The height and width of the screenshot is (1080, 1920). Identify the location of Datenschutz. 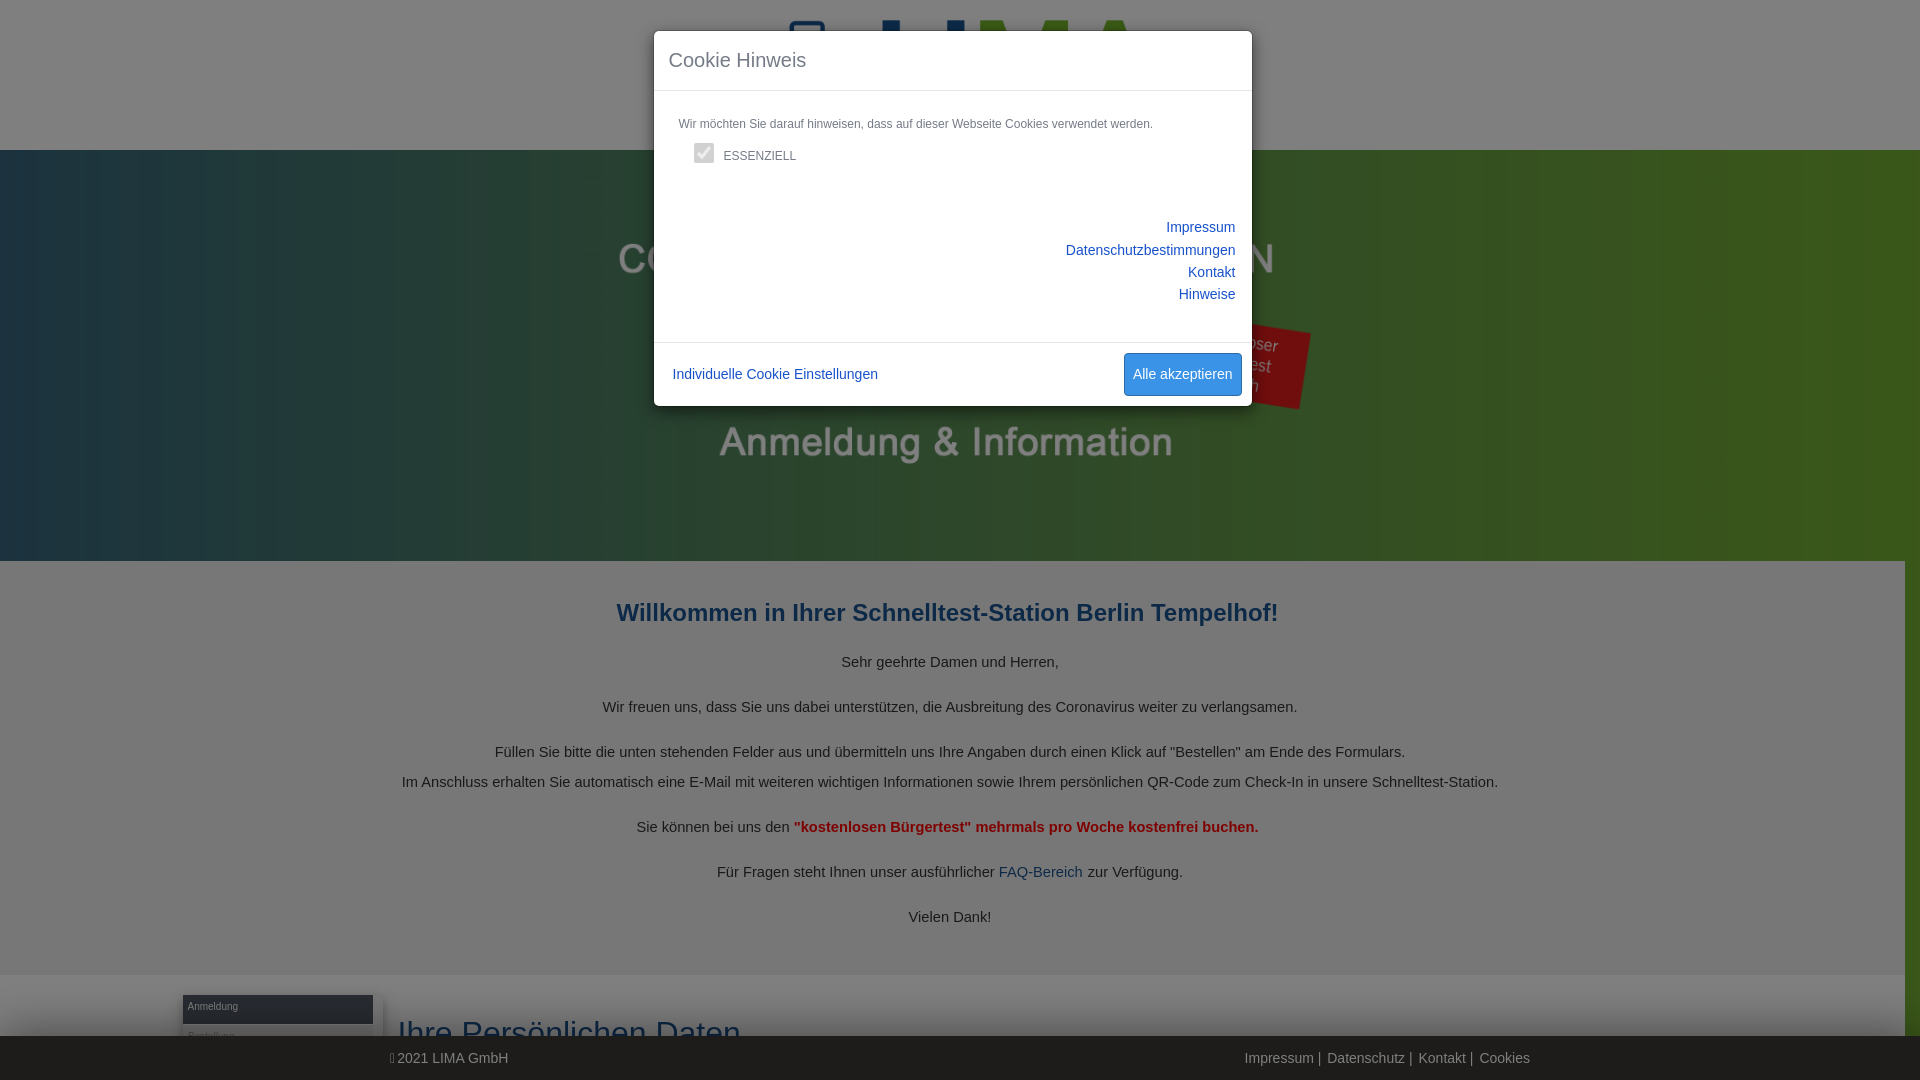
(1366, 1058).